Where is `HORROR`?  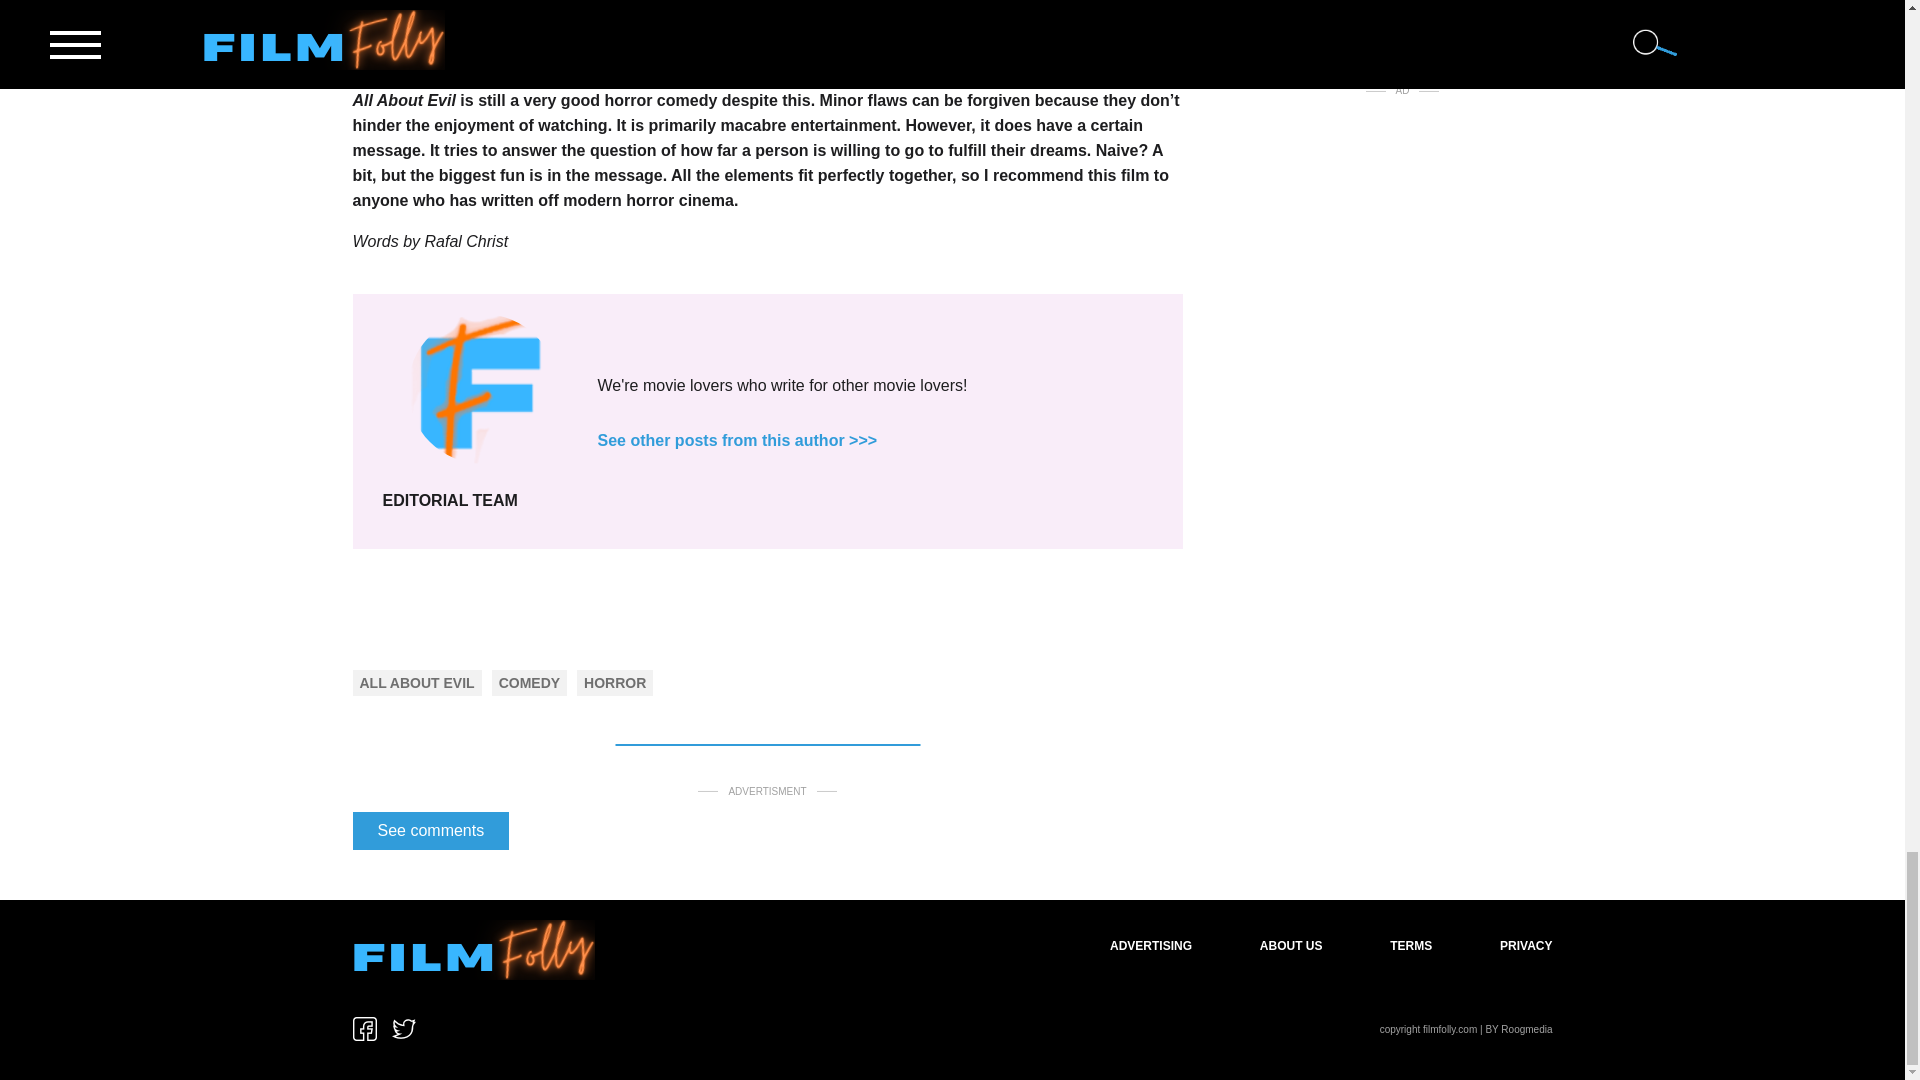 HORROR is located at coordinates (614, 683).